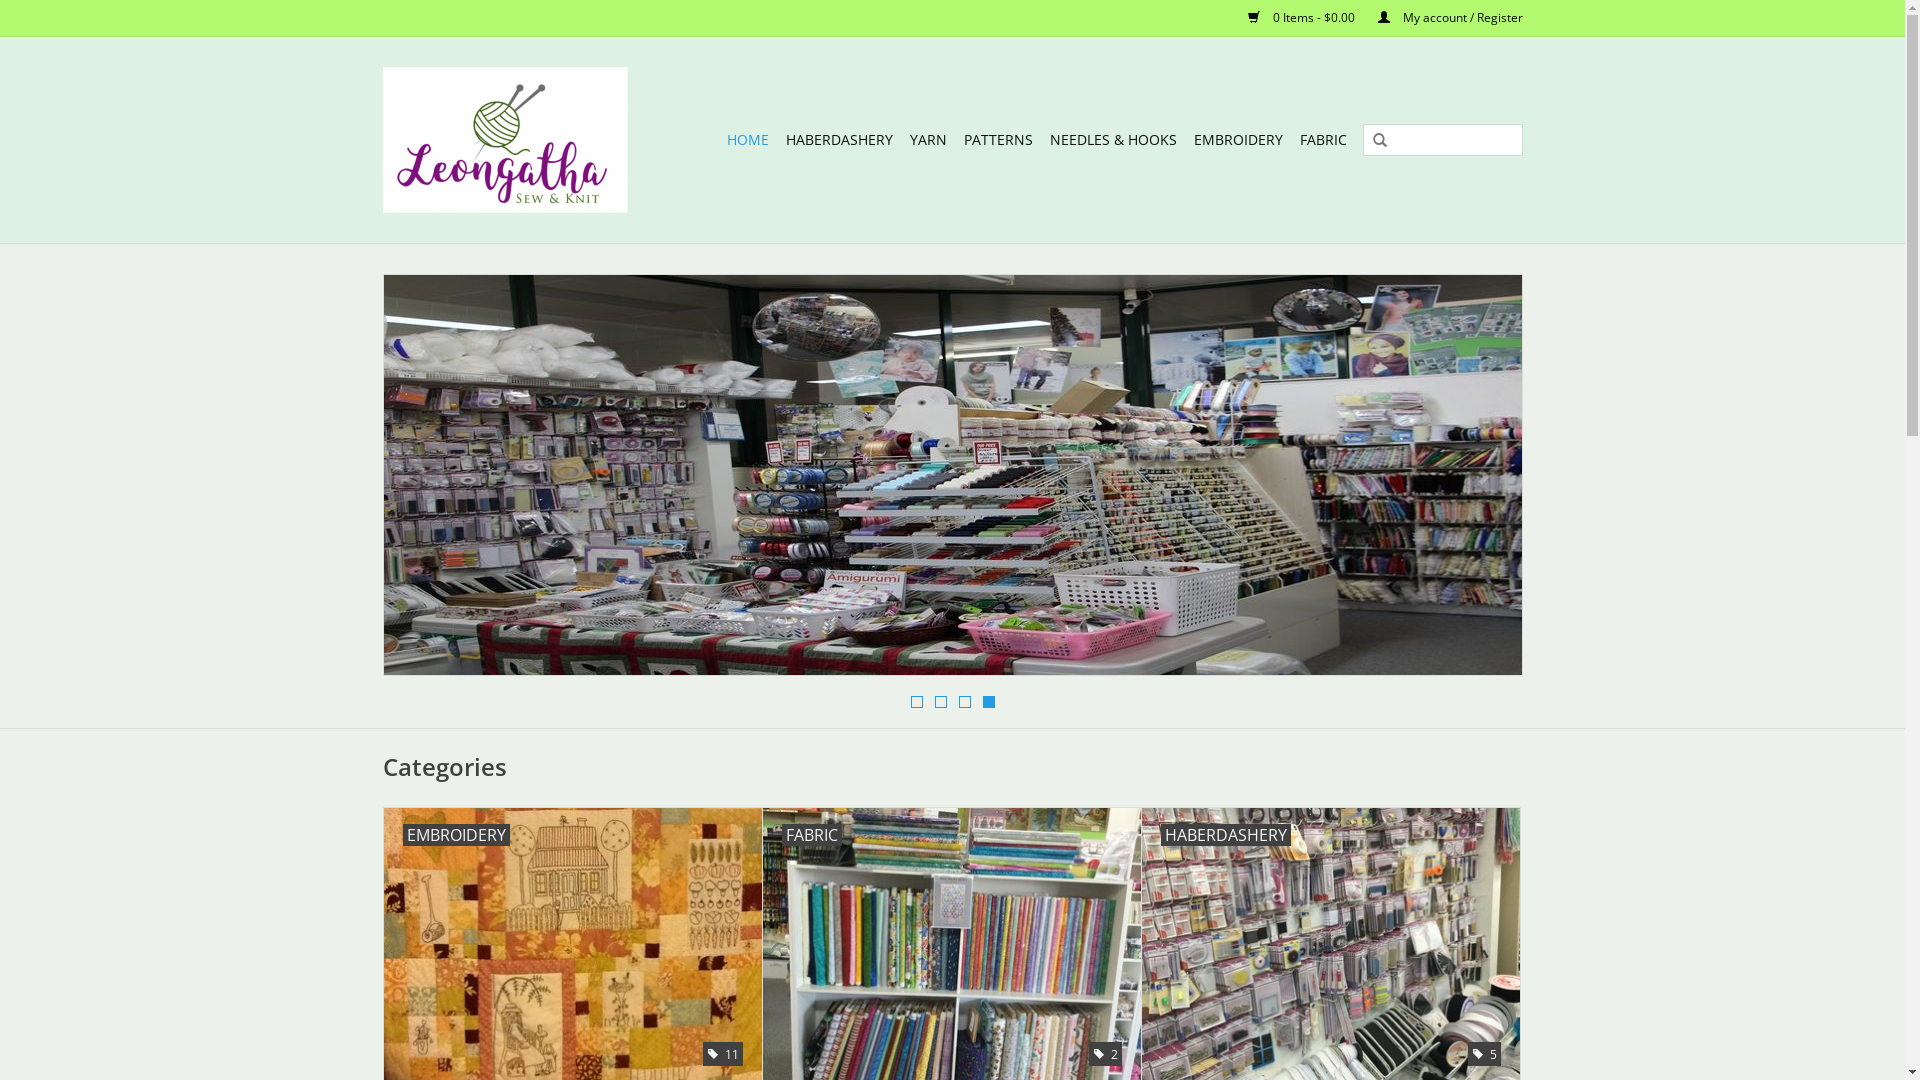 This screenshot has height=1080, width=1920. I want to click on PATTERNS, so click(998, 140).